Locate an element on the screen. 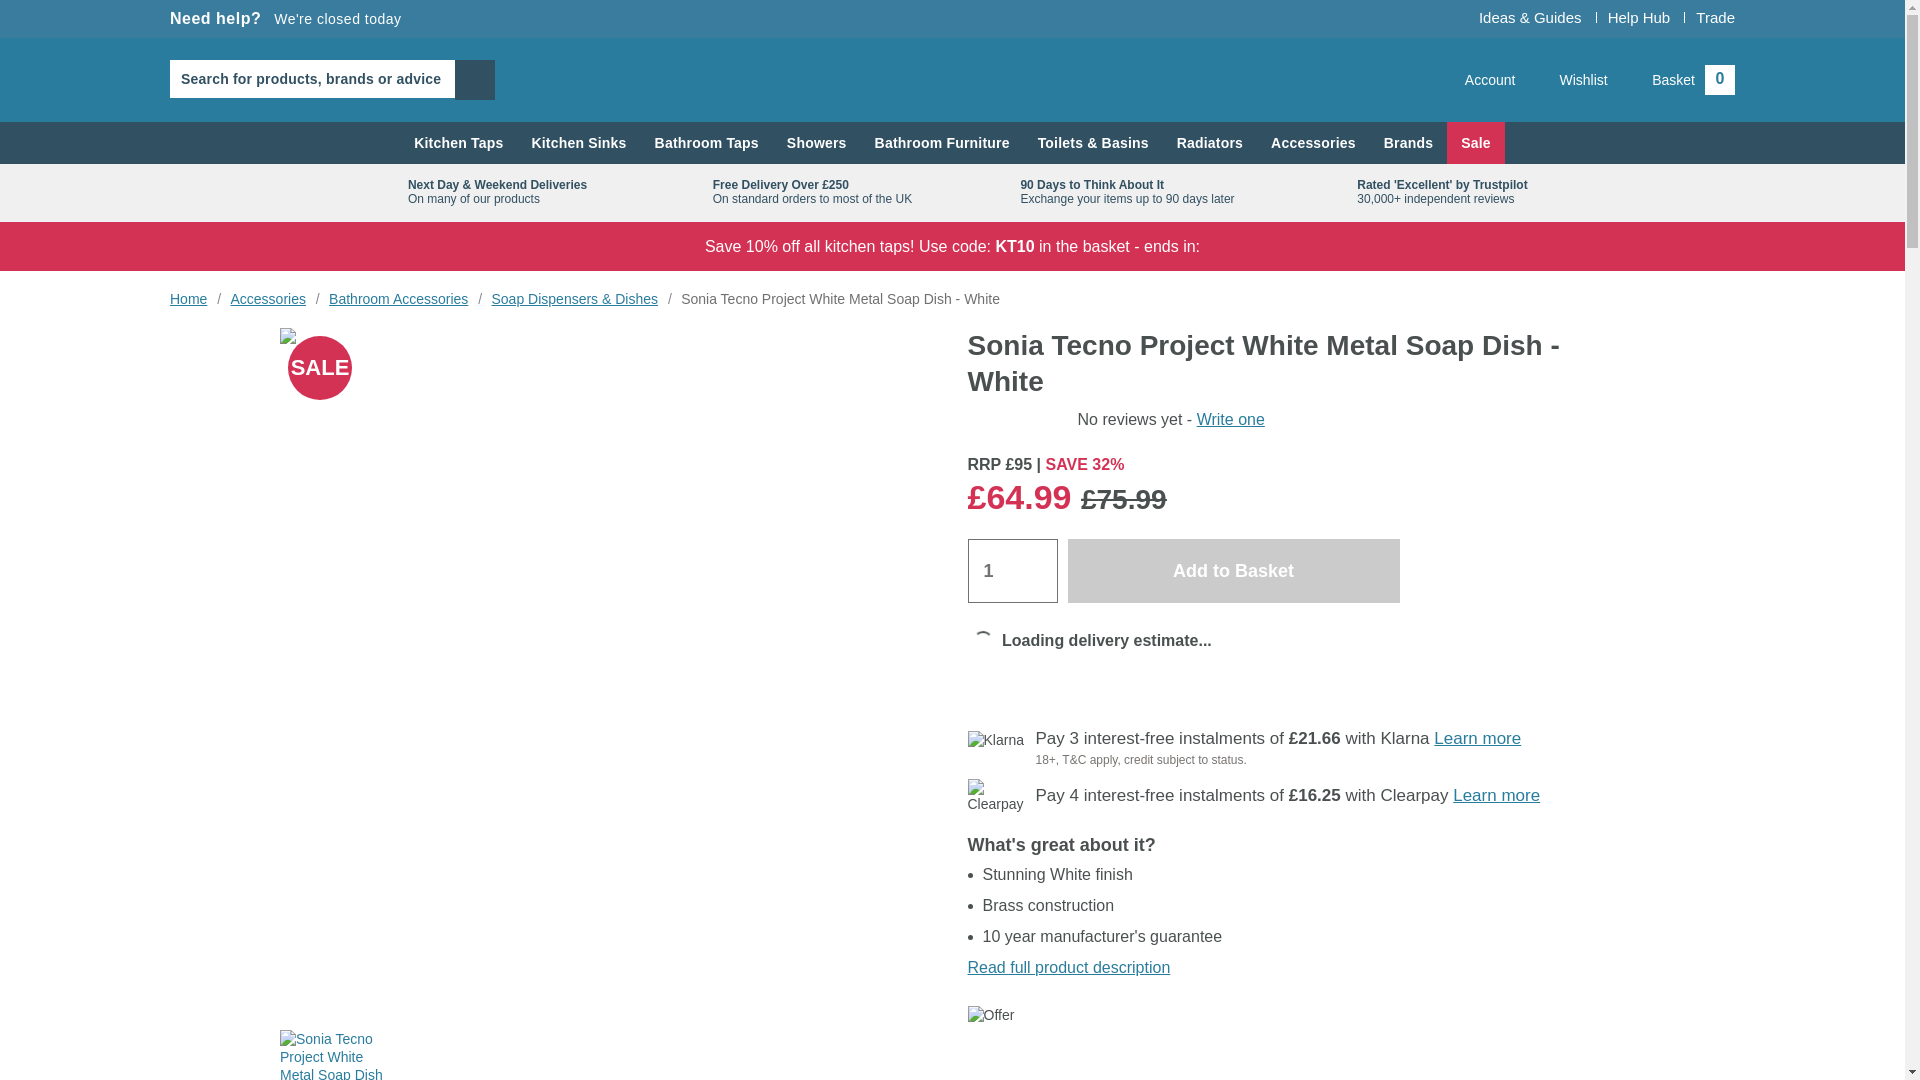 This screenshot has height=1080, width=1920. Tap Warehouse is located at coordinates (952, 79).